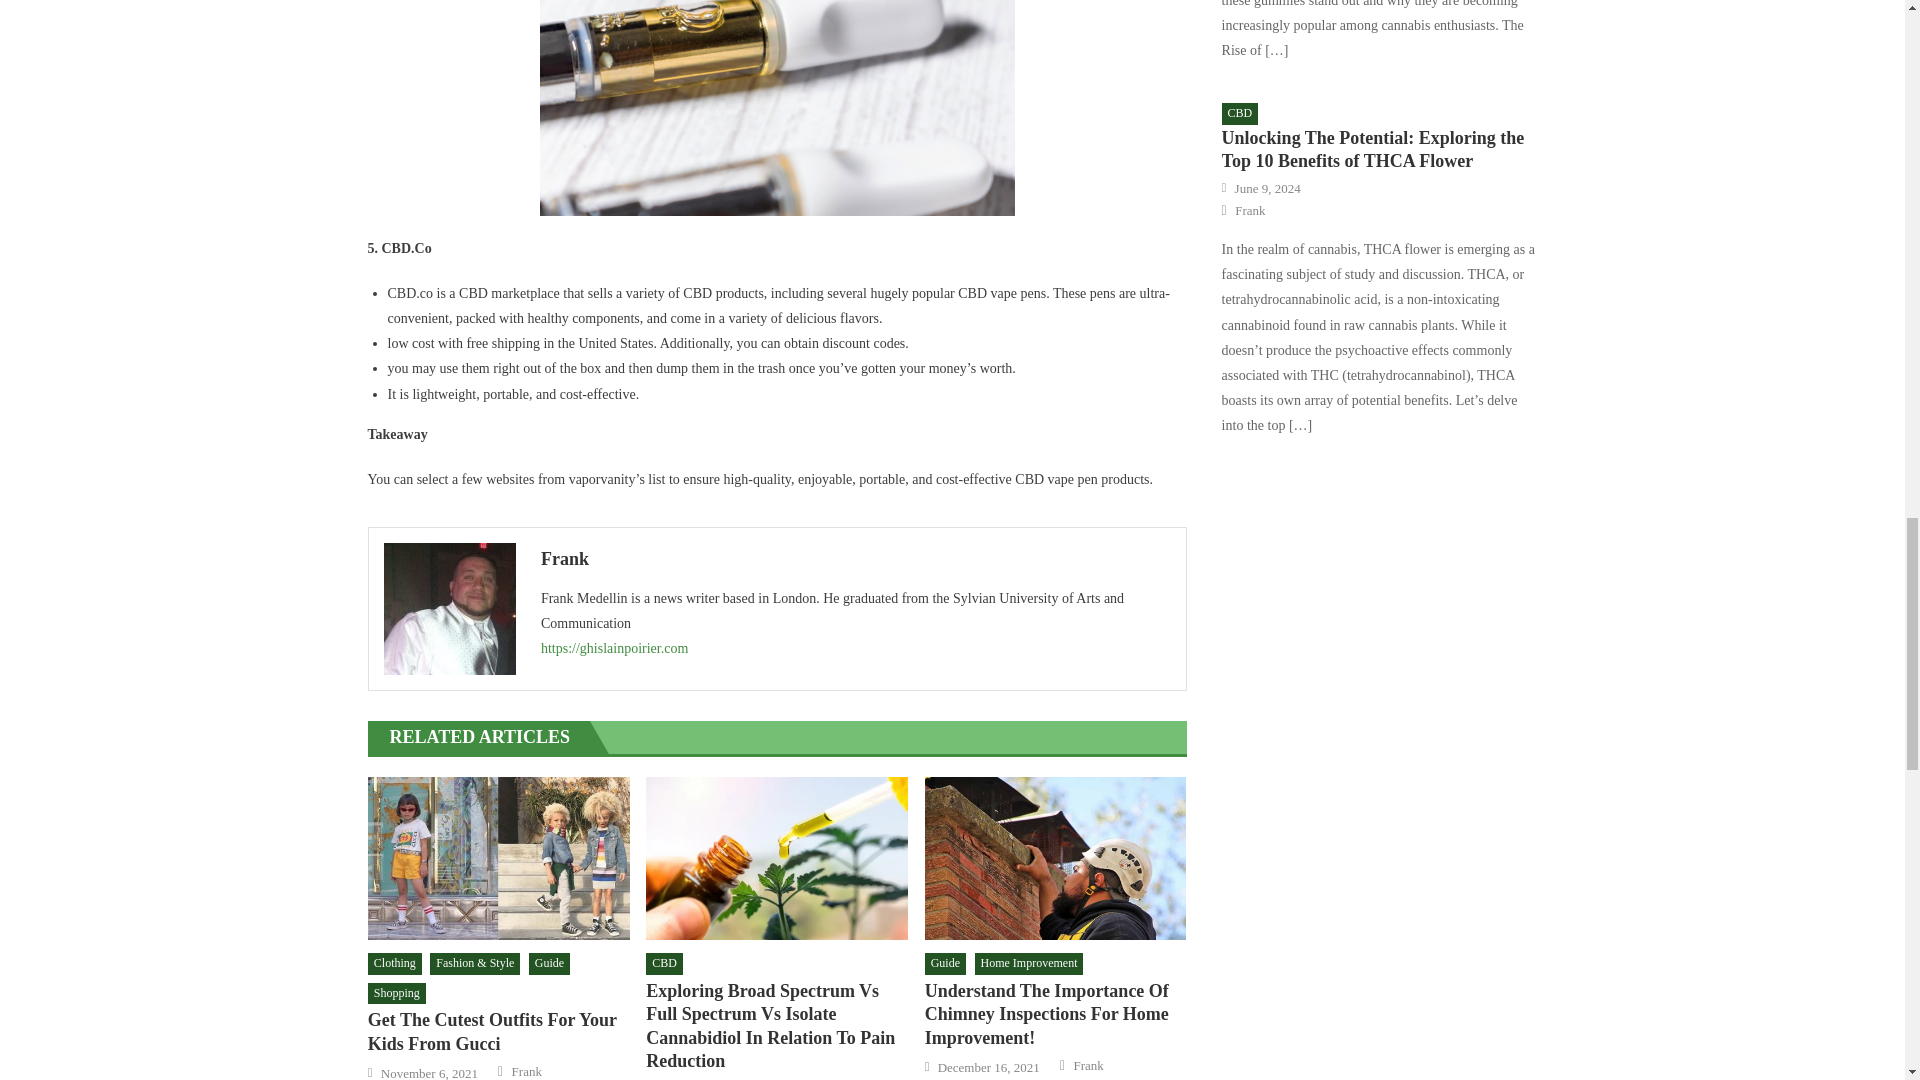 This screenshot has height=1080, width=1920. What do you see at coordinates (526, 1071) in the screenshot?
I see `Frank` at bounding box center [526, 1071].